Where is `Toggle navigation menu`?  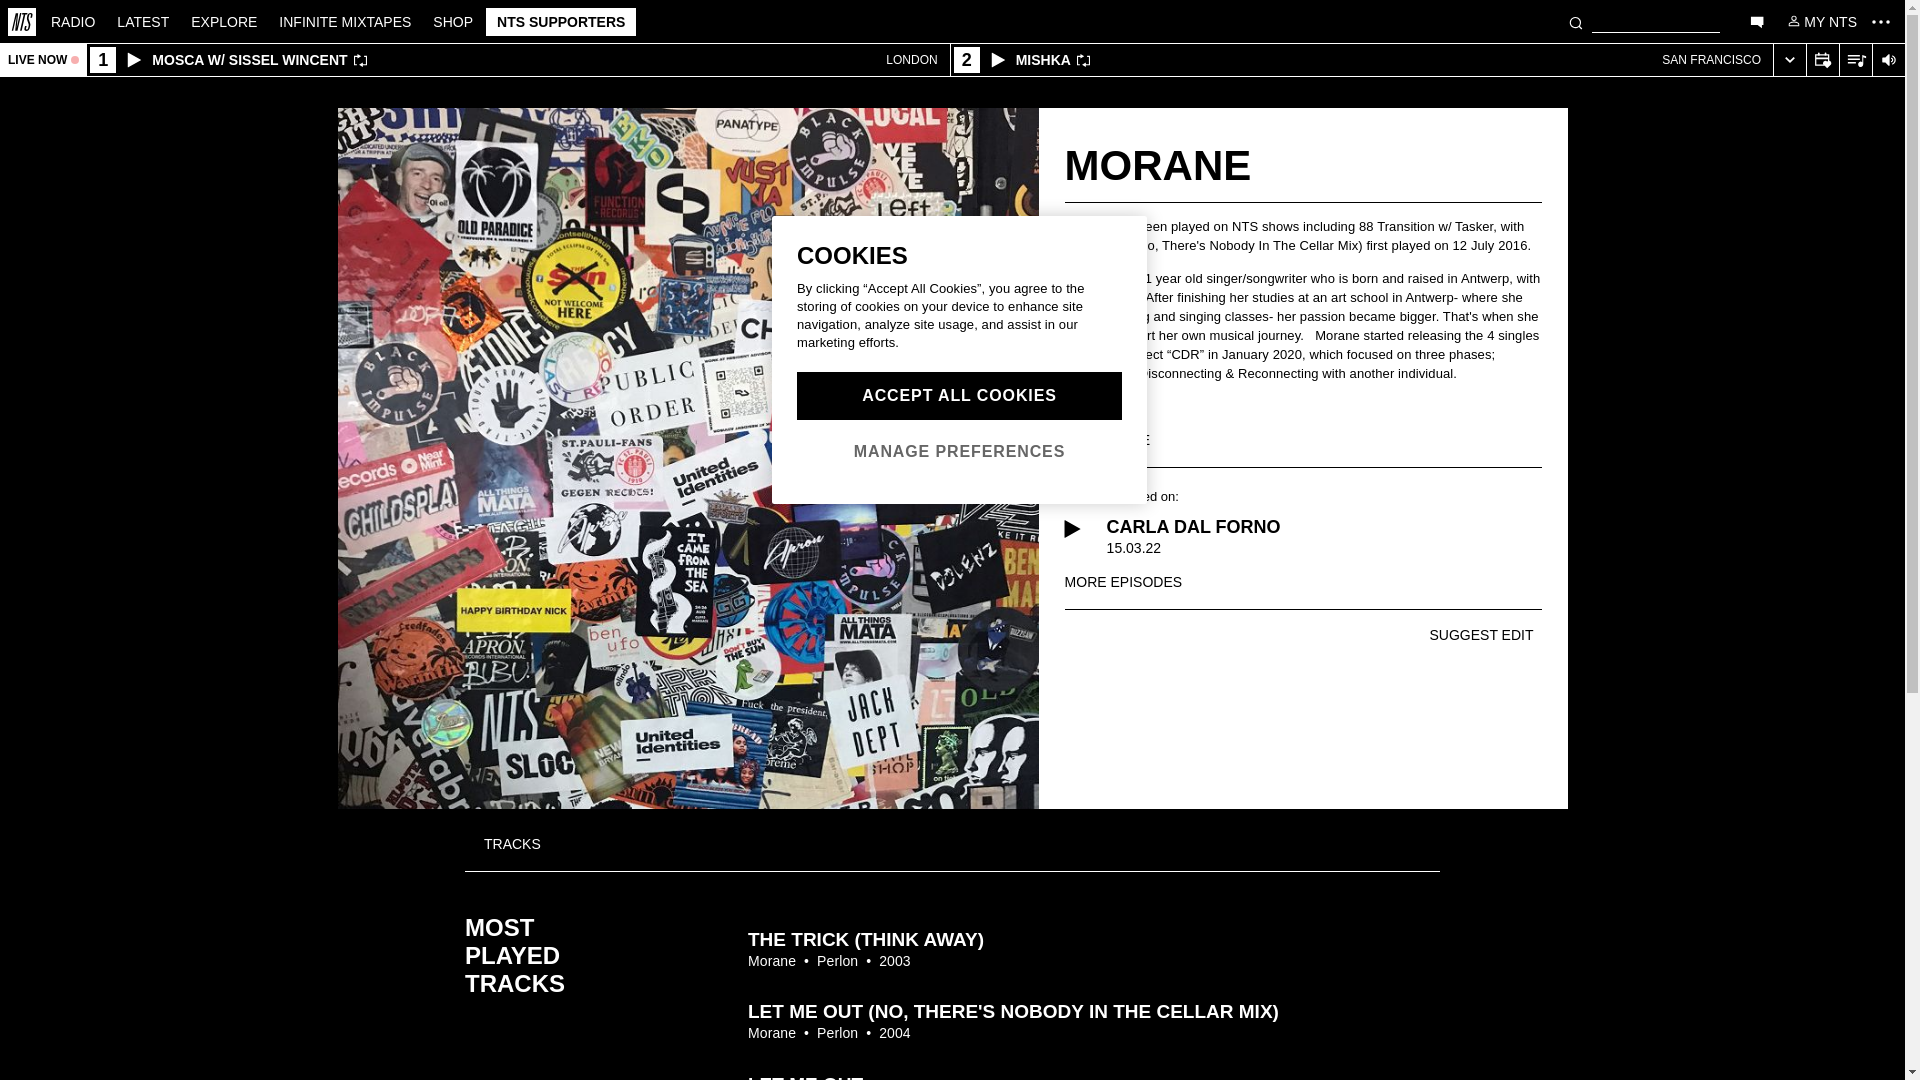
Toggle navigation menu is located at coordinates (1880, 21).